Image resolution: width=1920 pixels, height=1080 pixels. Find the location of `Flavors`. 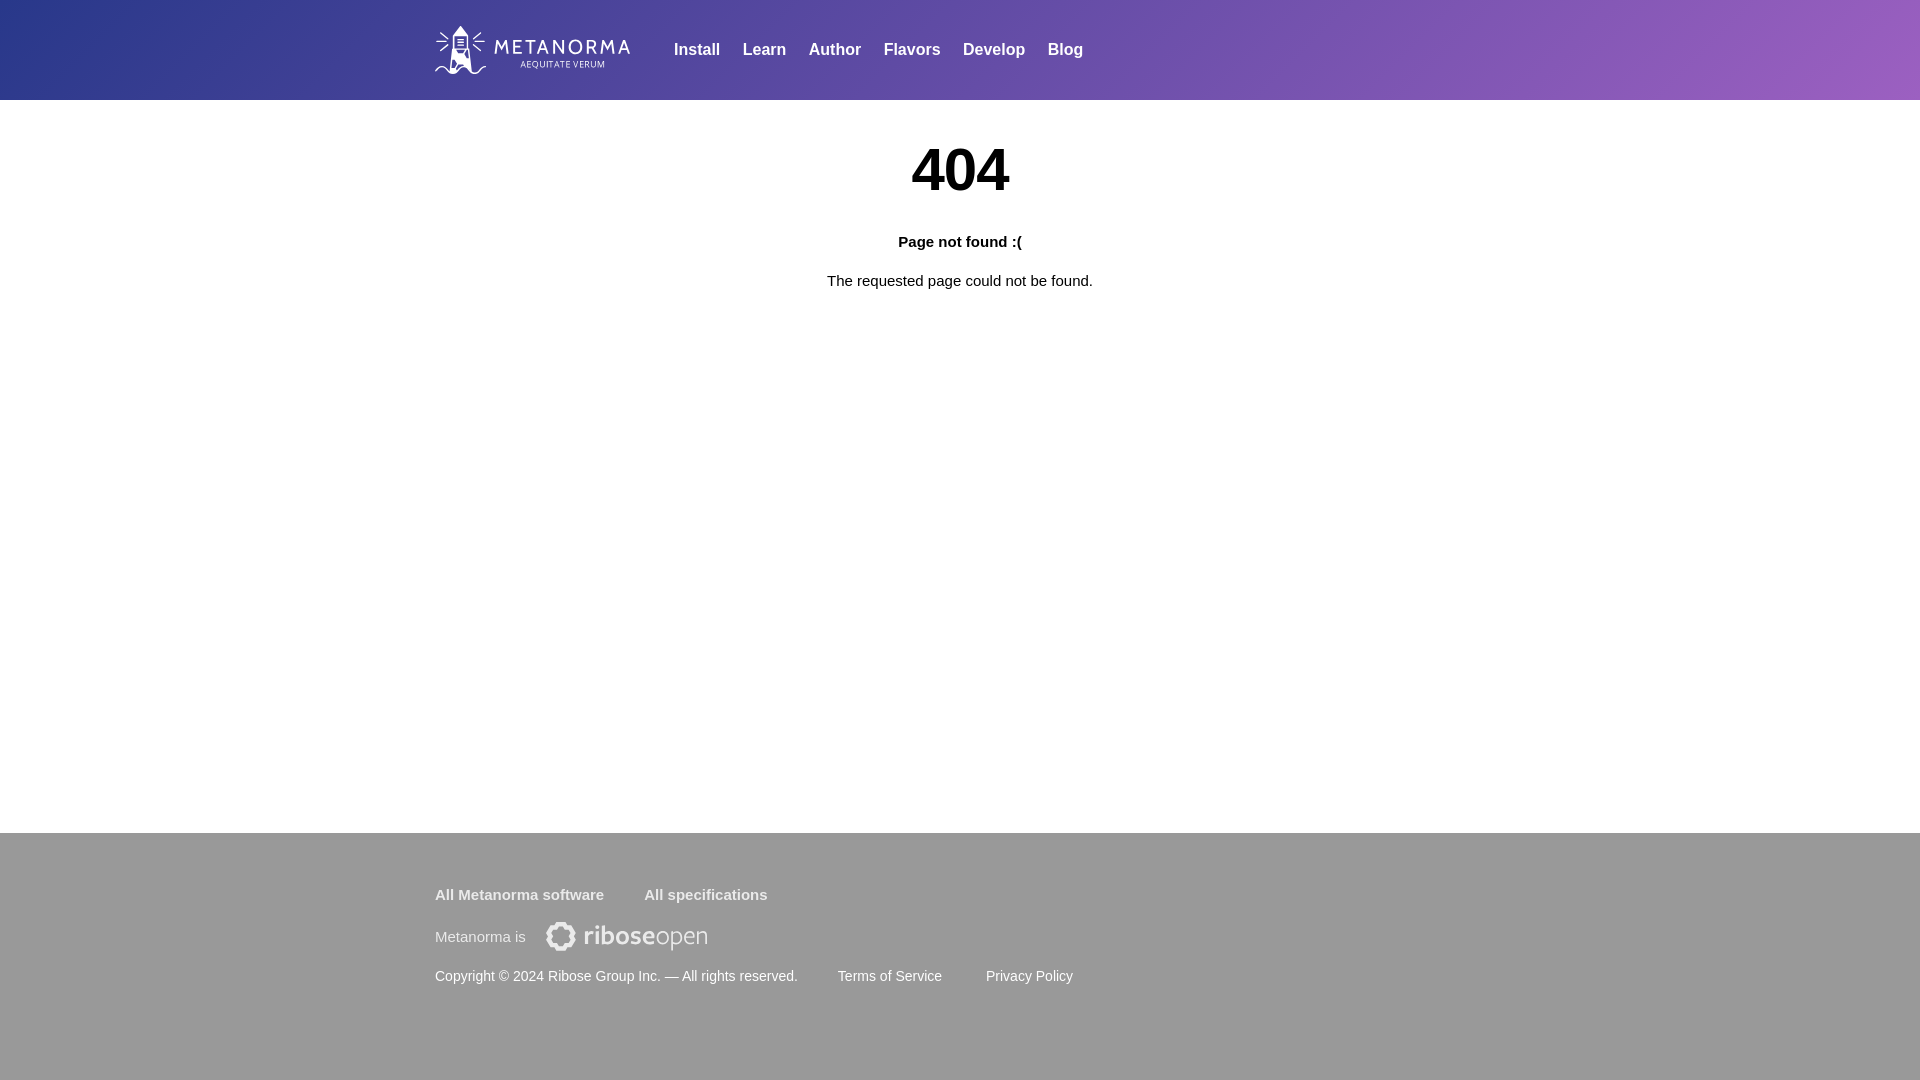

Flavors is located at coordinates (912, 50).